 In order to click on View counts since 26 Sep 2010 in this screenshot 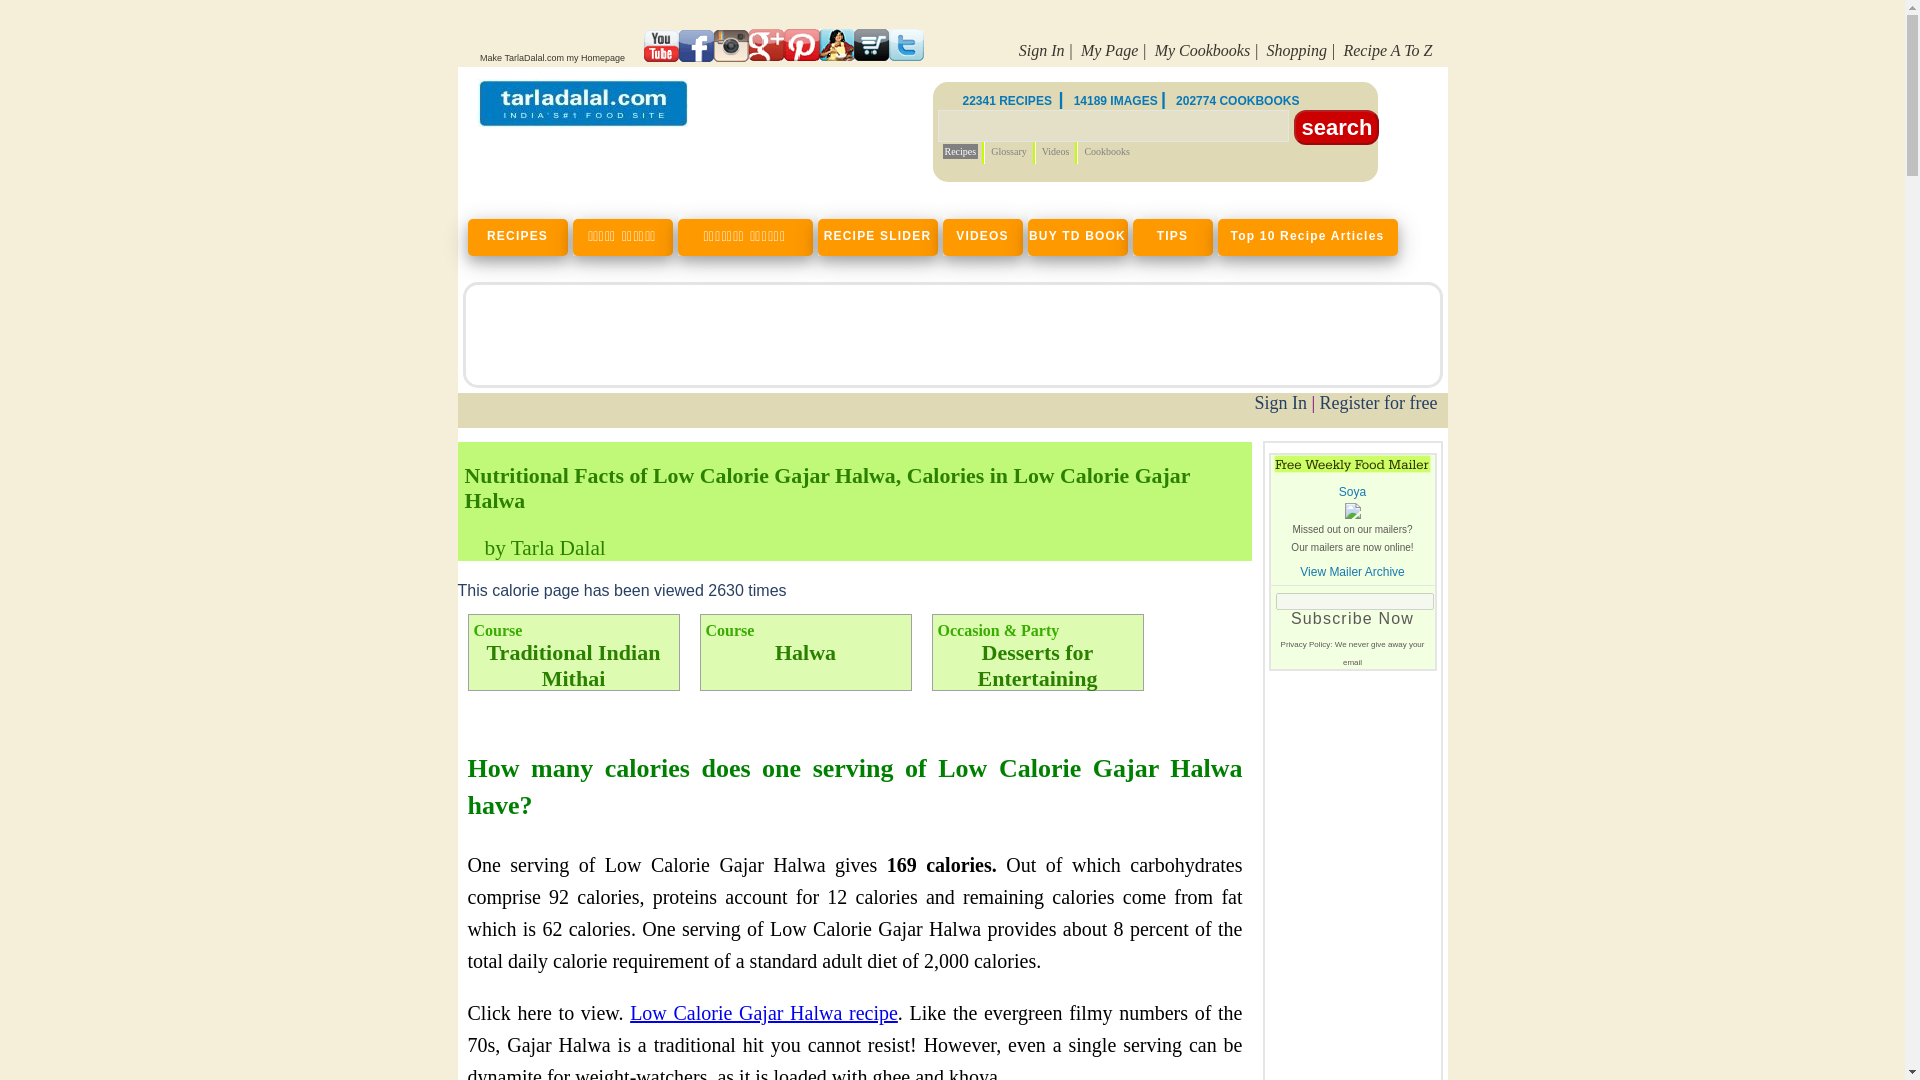, I will do `click(622, 590)`.